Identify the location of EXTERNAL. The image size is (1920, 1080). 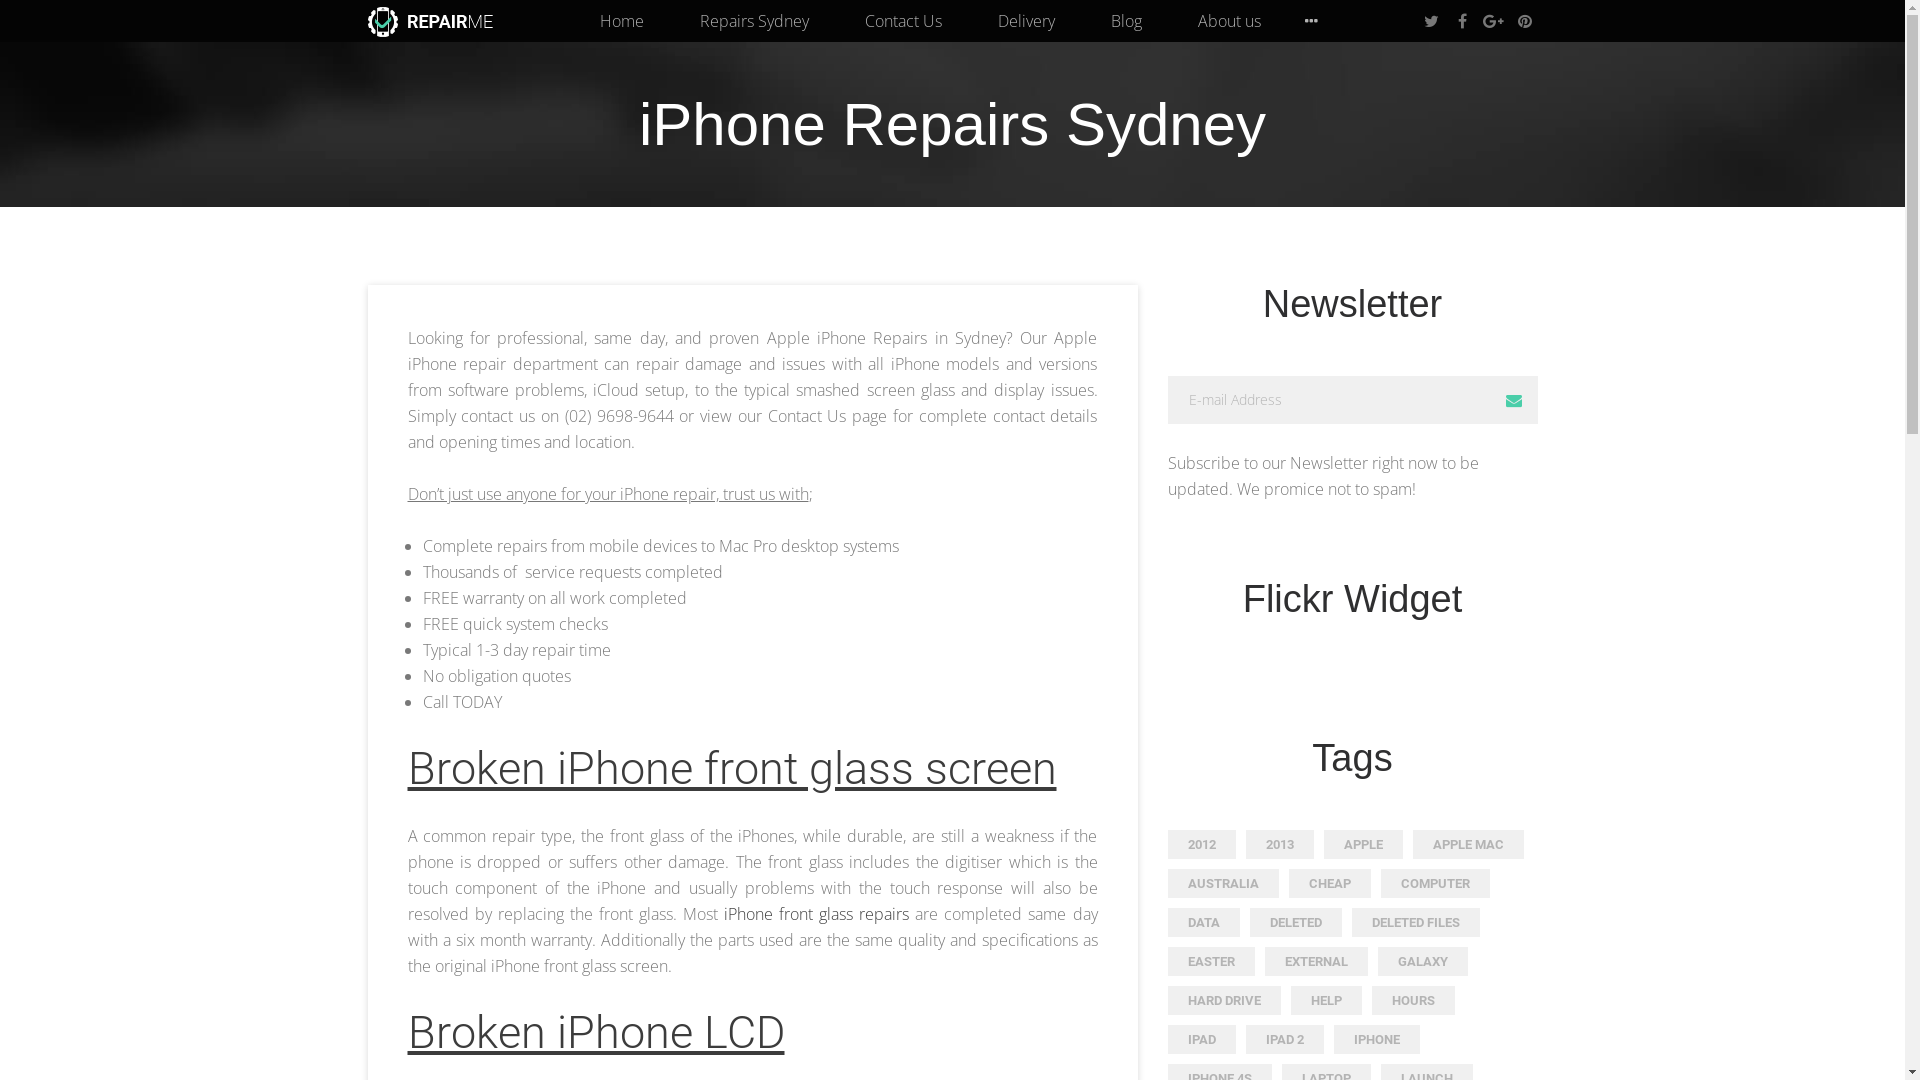
(1316, 962).